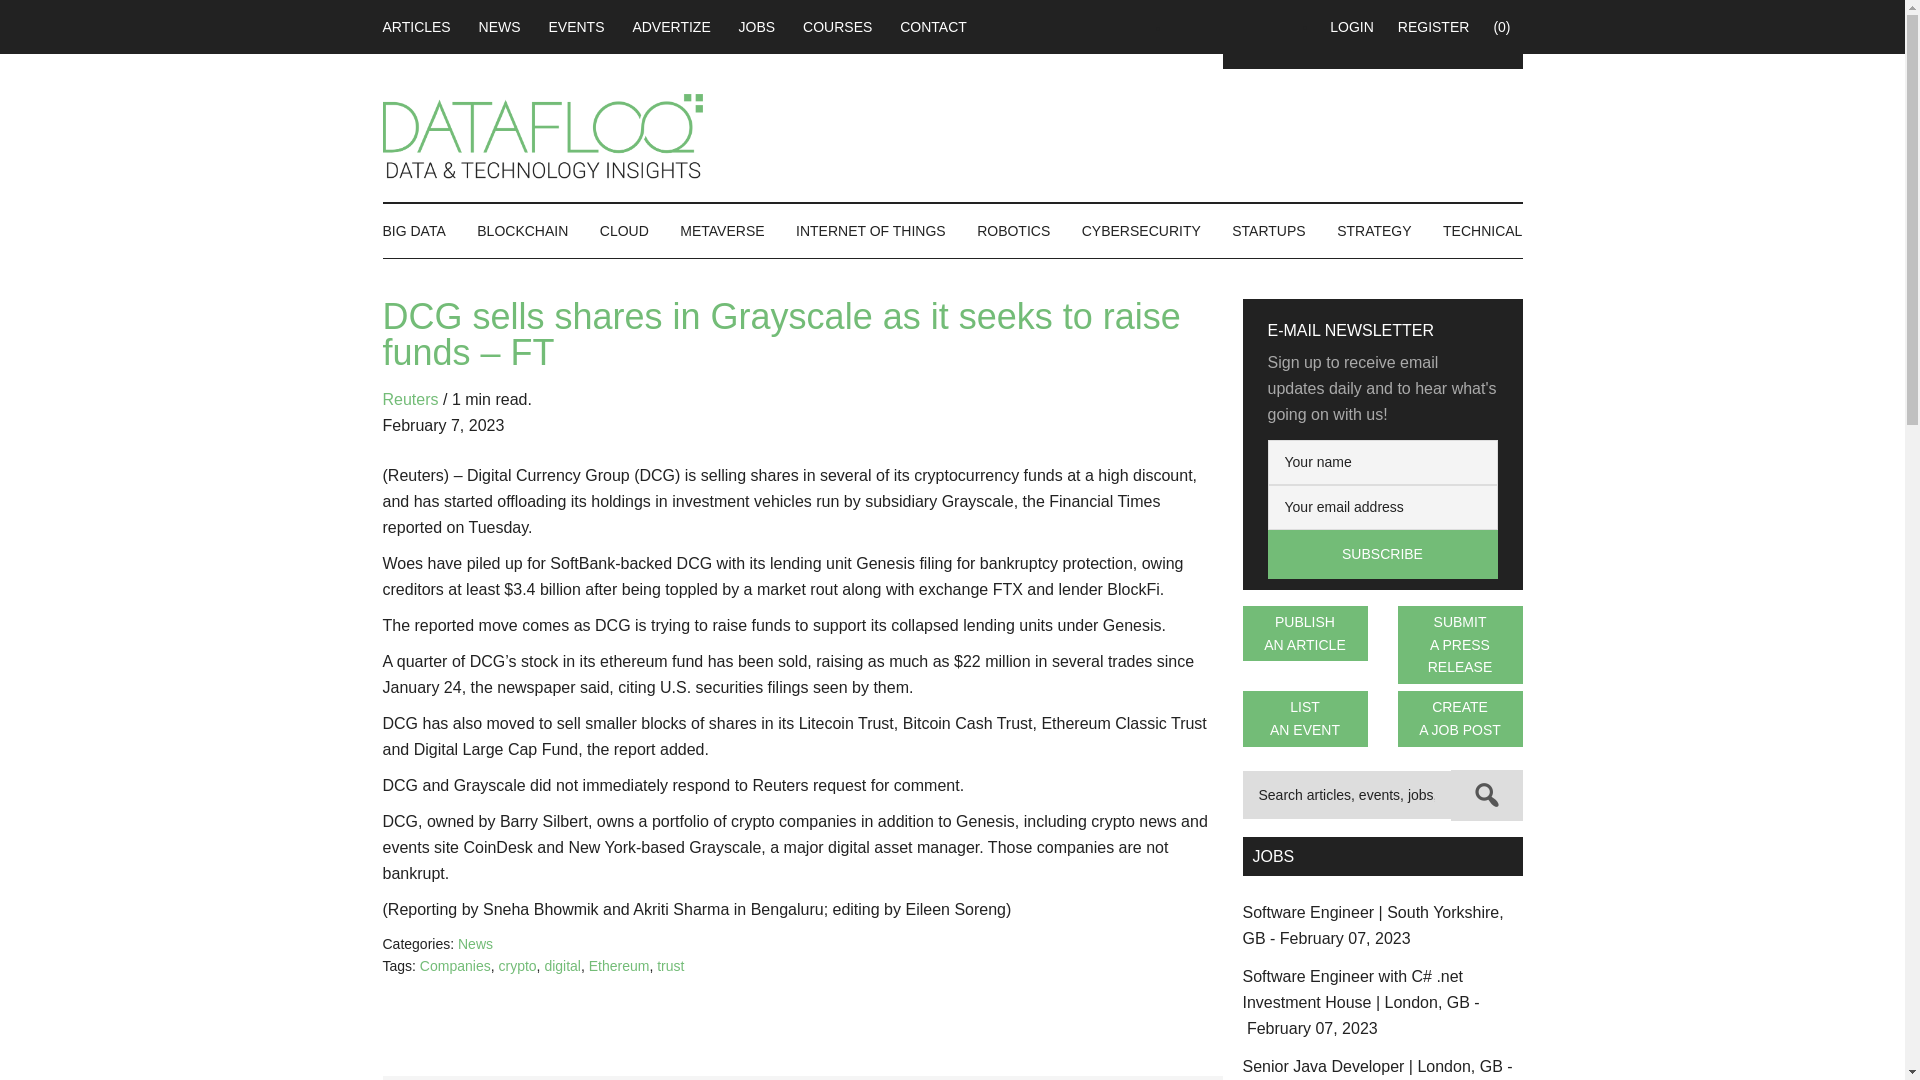 This screenshot has height=1080, width=1920. I want to click on METAVERSE, so click(722, 231).